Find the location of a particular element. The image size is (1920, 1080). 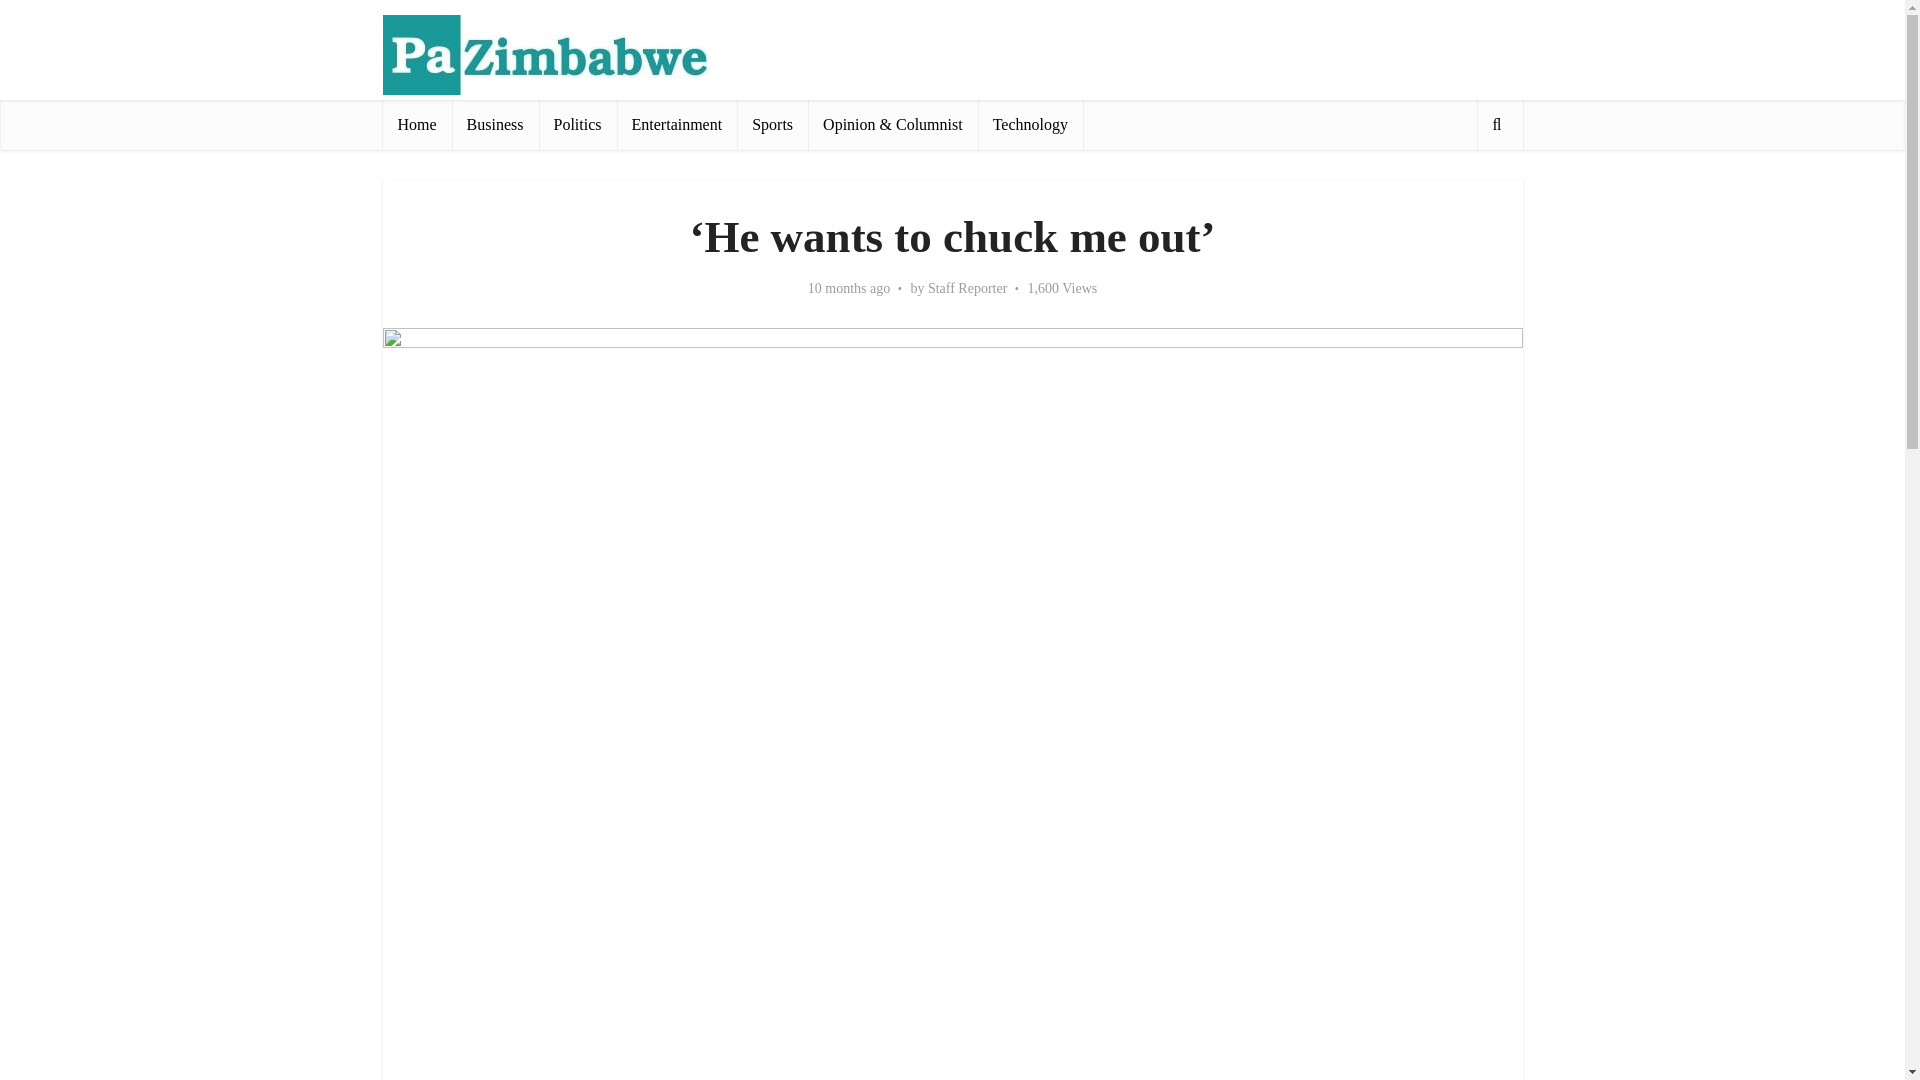

Staff Reporter is located at coordinates (966, 288).